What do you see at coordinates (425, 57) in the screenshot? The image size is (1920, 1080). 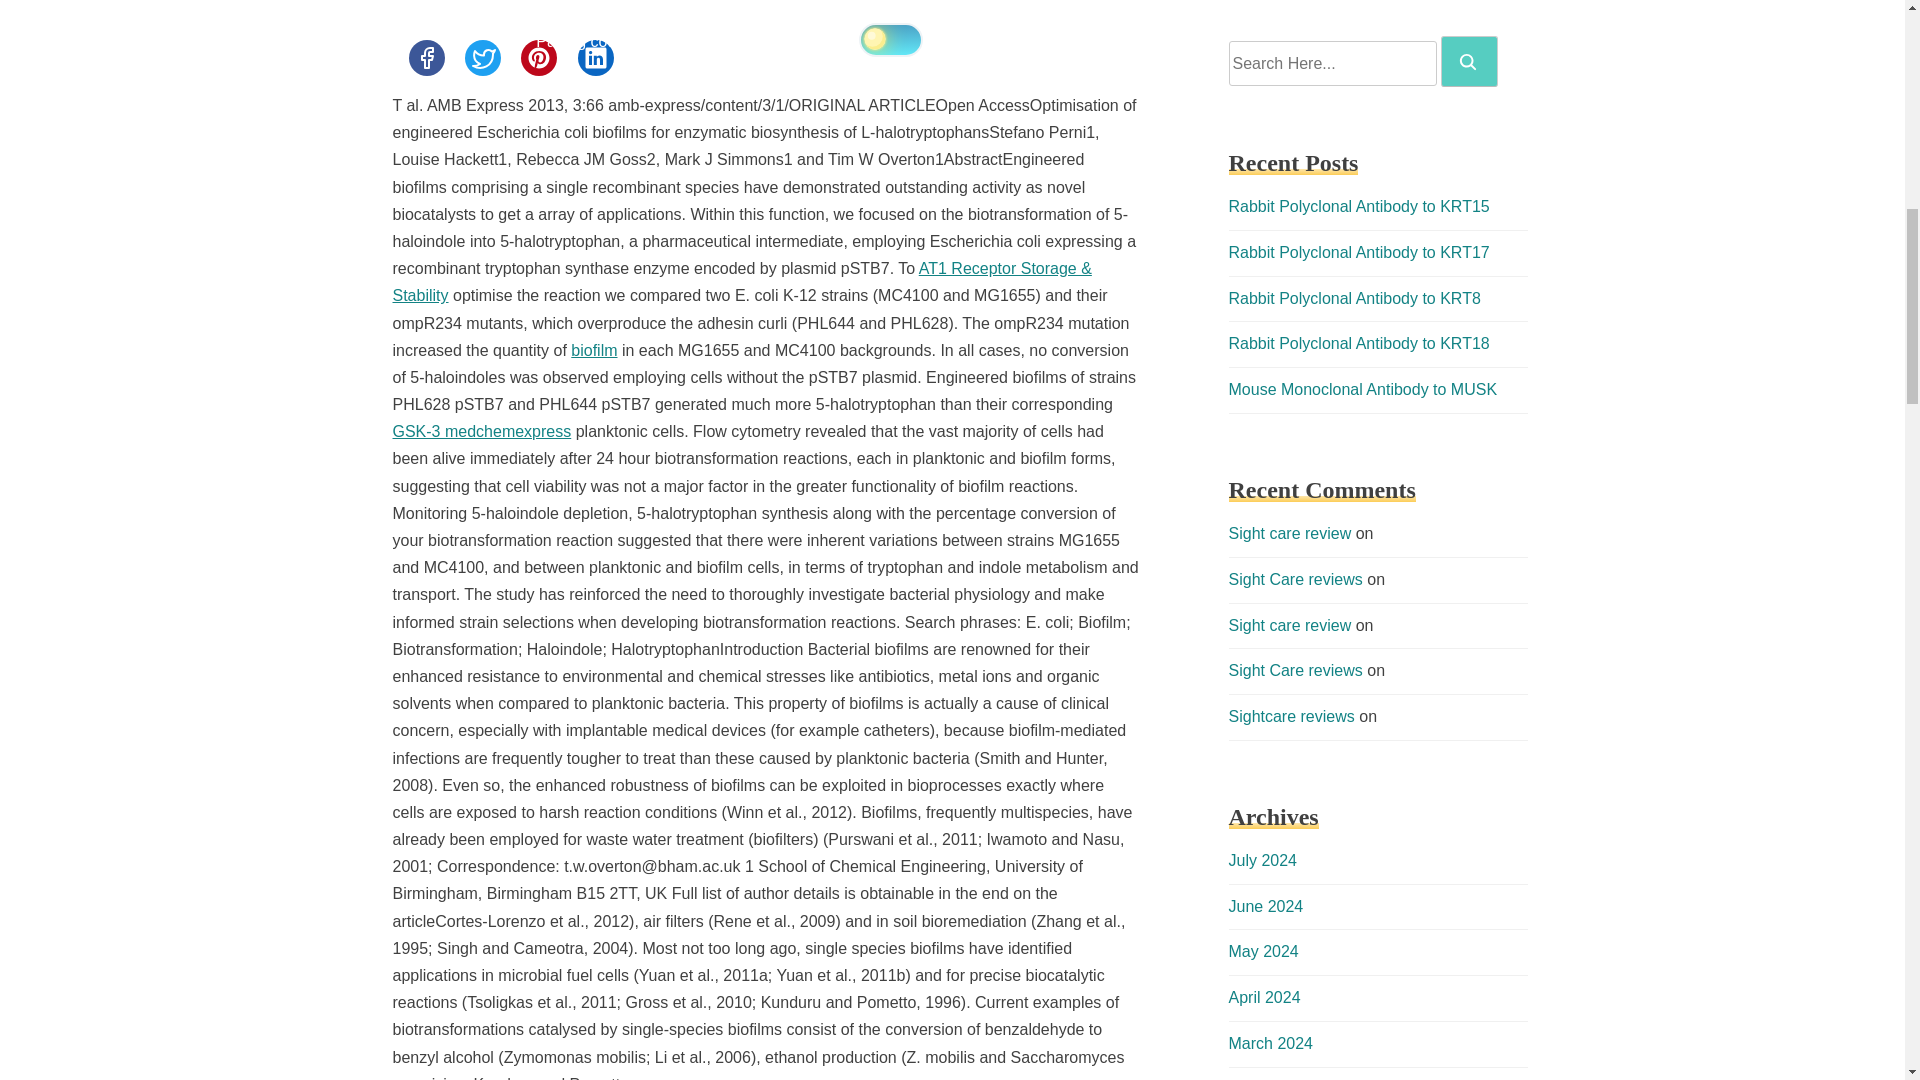 I see `Share this post on Facebook` at bounding box center [425, 57].